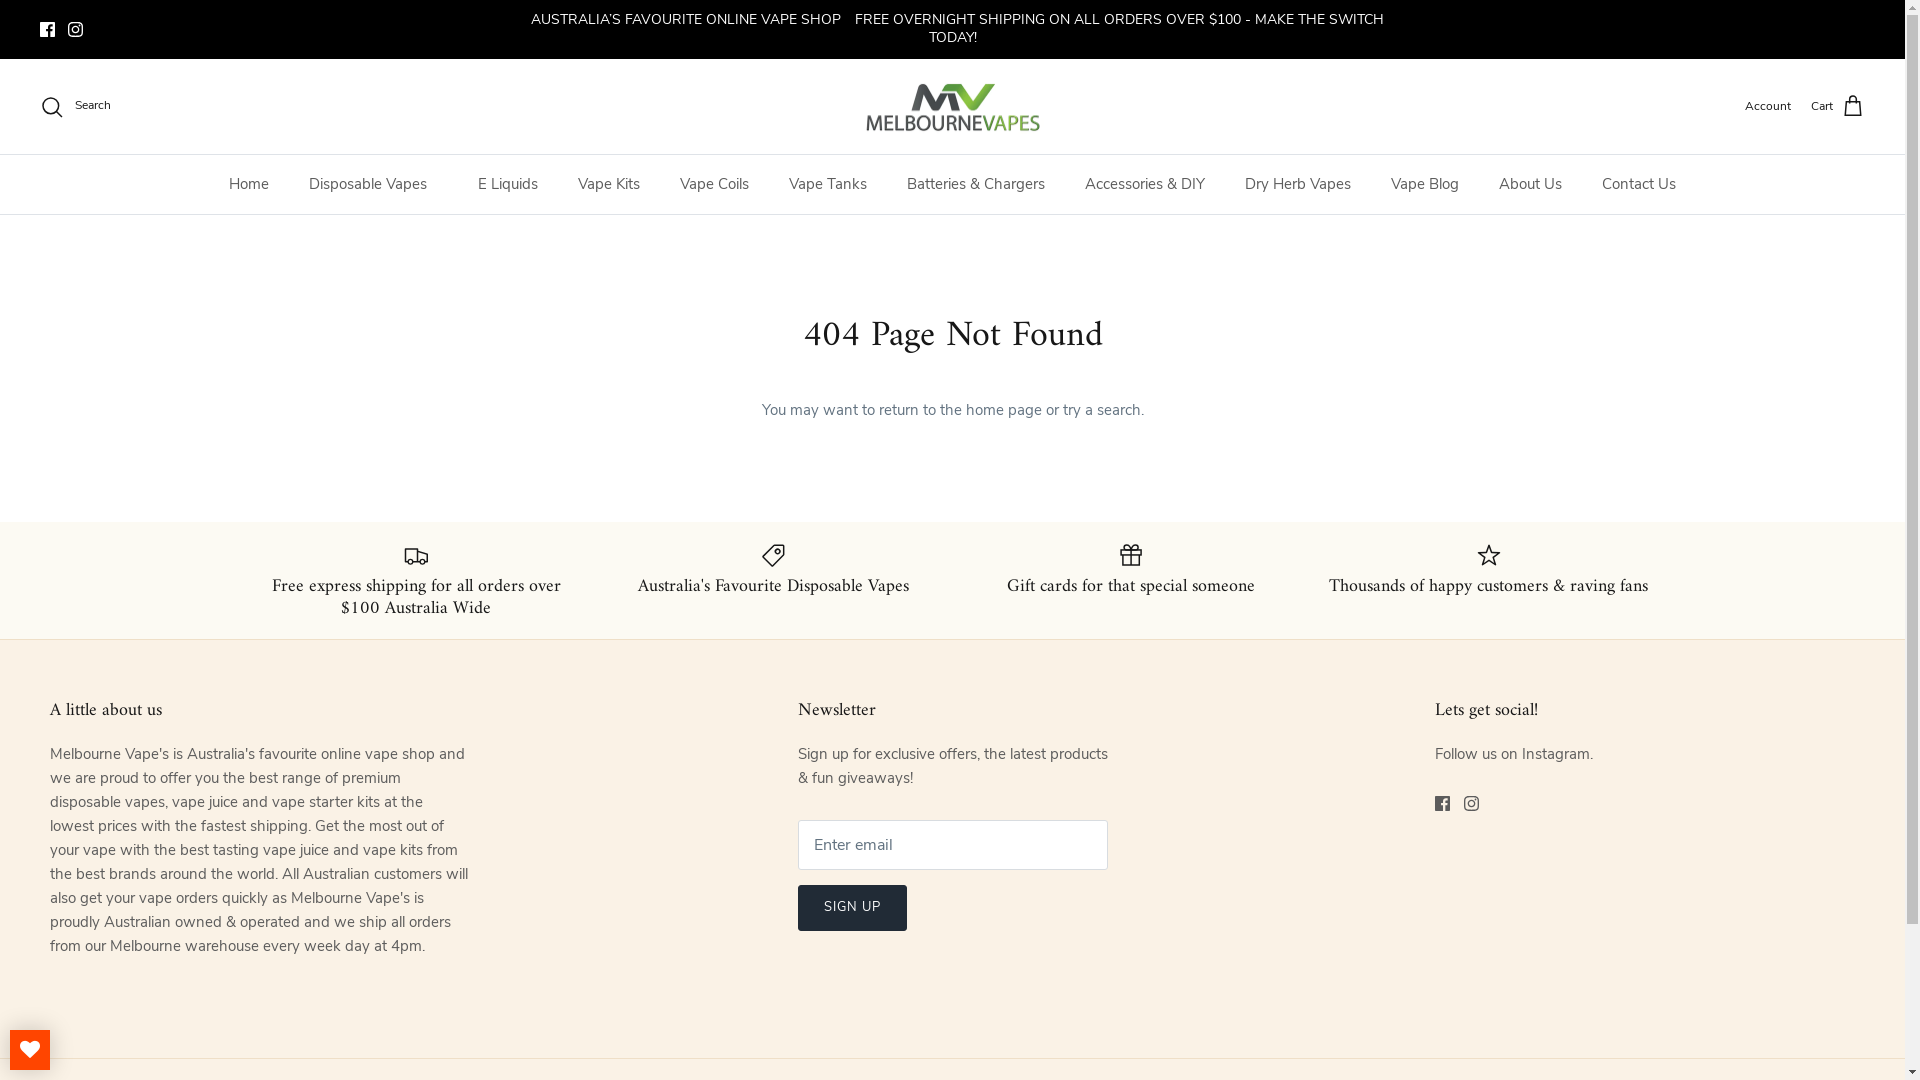 The height and width of the screenshot is (1080, 1920). I want to click on SIGN UP, so click(852, 908).